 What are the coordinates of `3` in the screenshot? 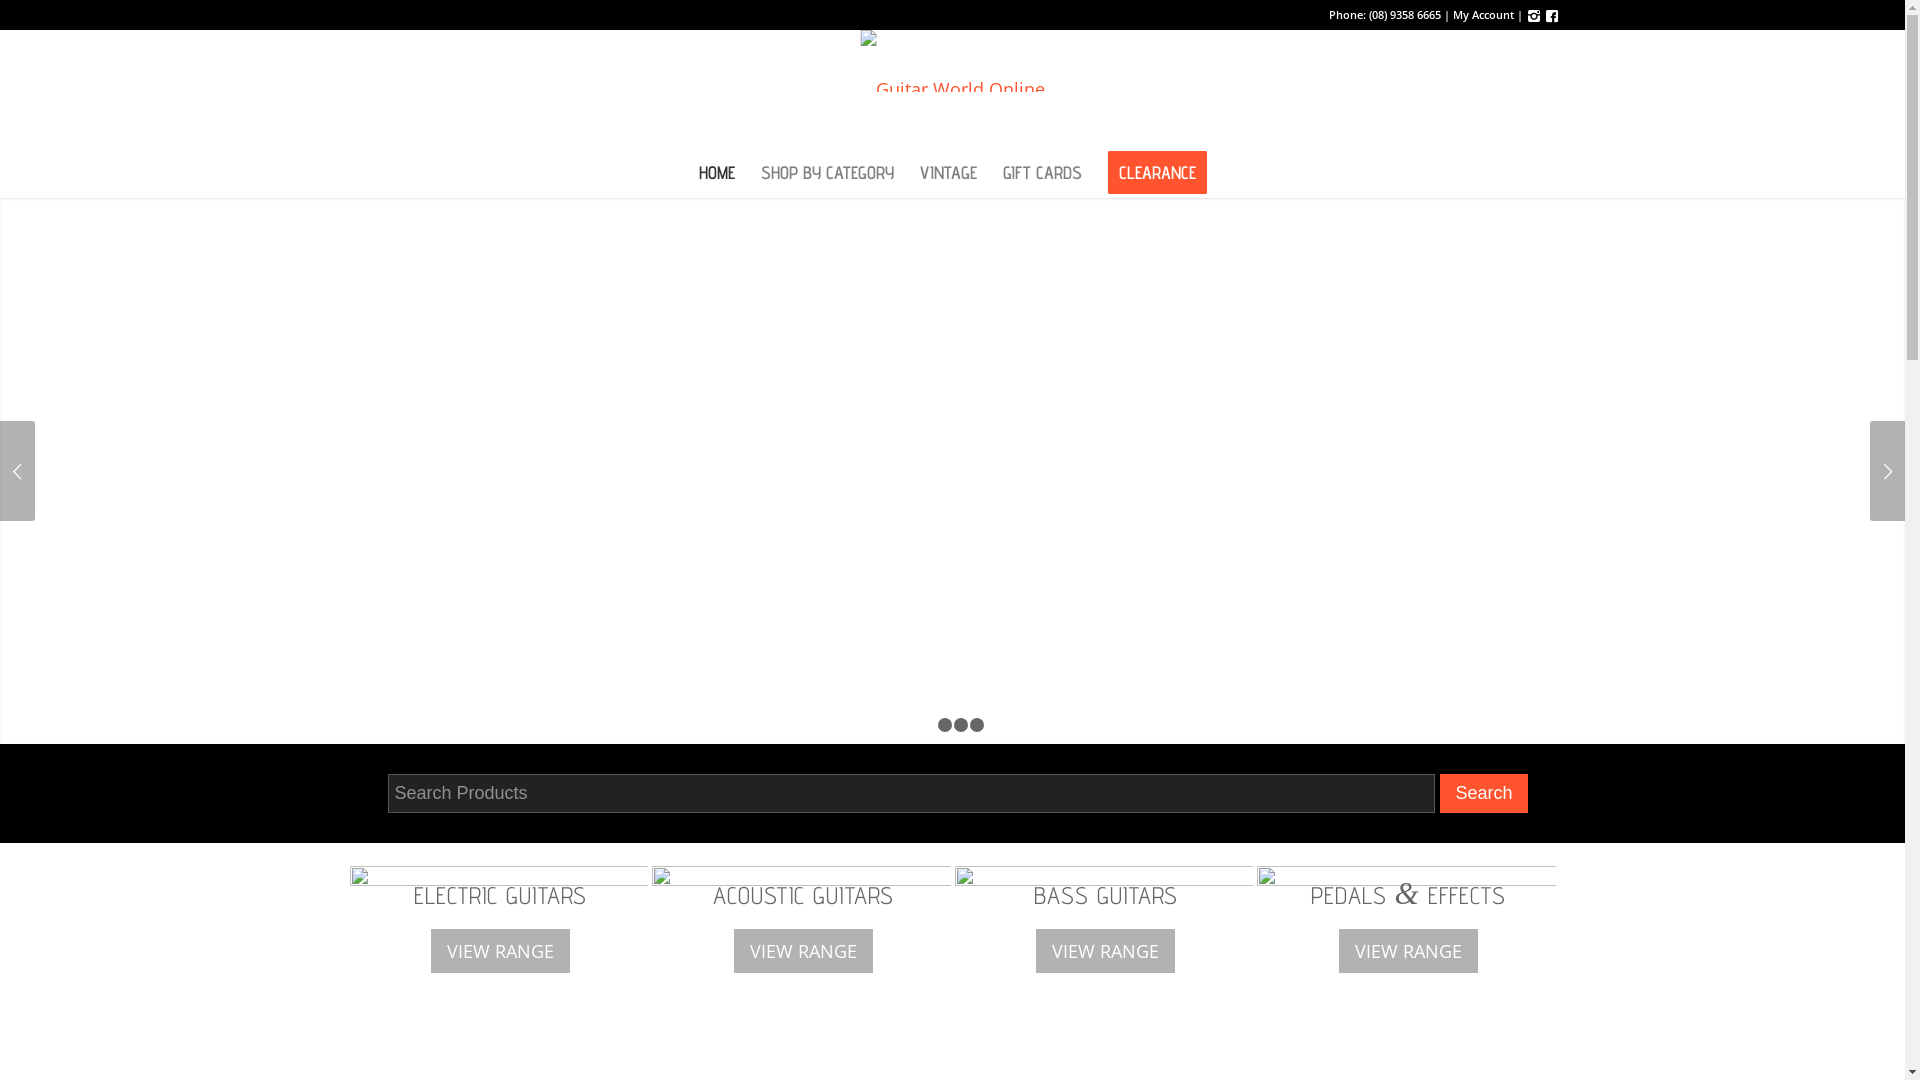 It's located at (961, 725).